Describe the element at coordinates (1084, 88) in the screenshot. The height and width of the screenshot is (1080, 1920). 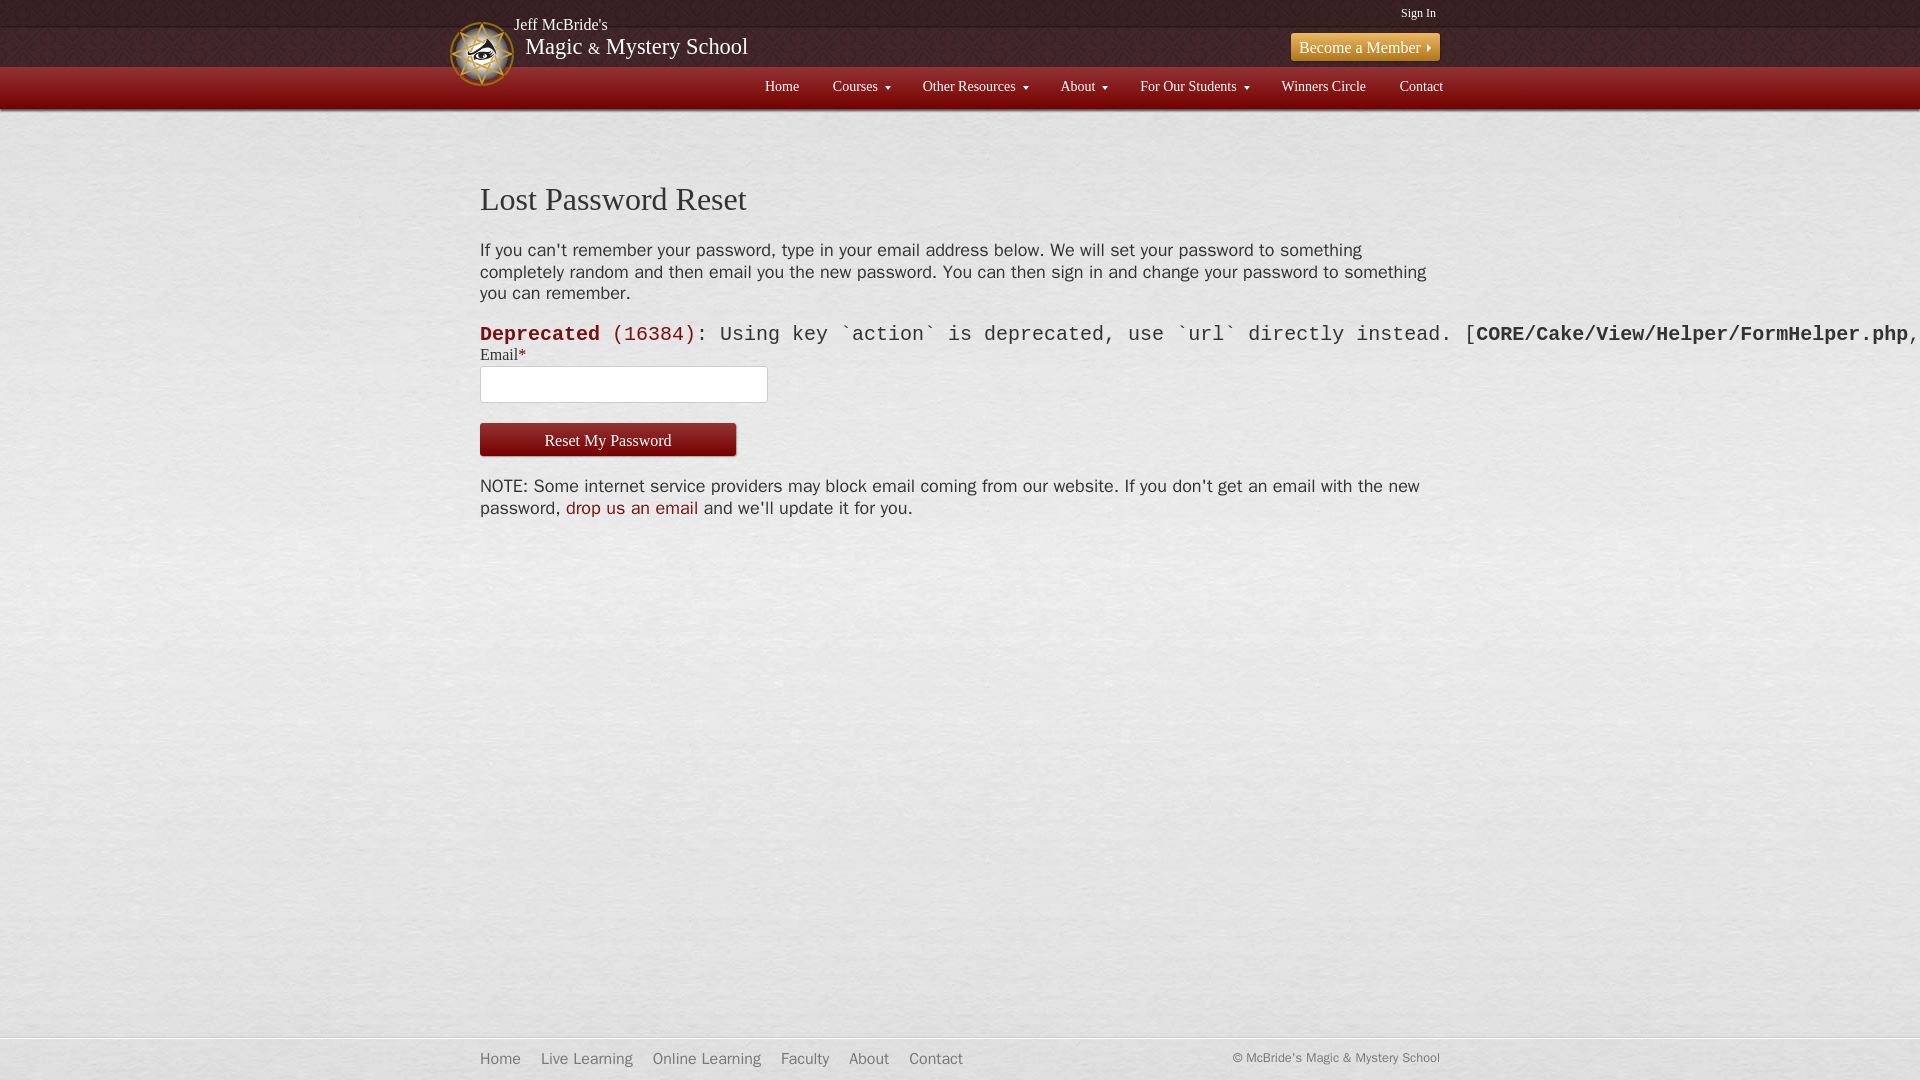
I see `About` at that location.